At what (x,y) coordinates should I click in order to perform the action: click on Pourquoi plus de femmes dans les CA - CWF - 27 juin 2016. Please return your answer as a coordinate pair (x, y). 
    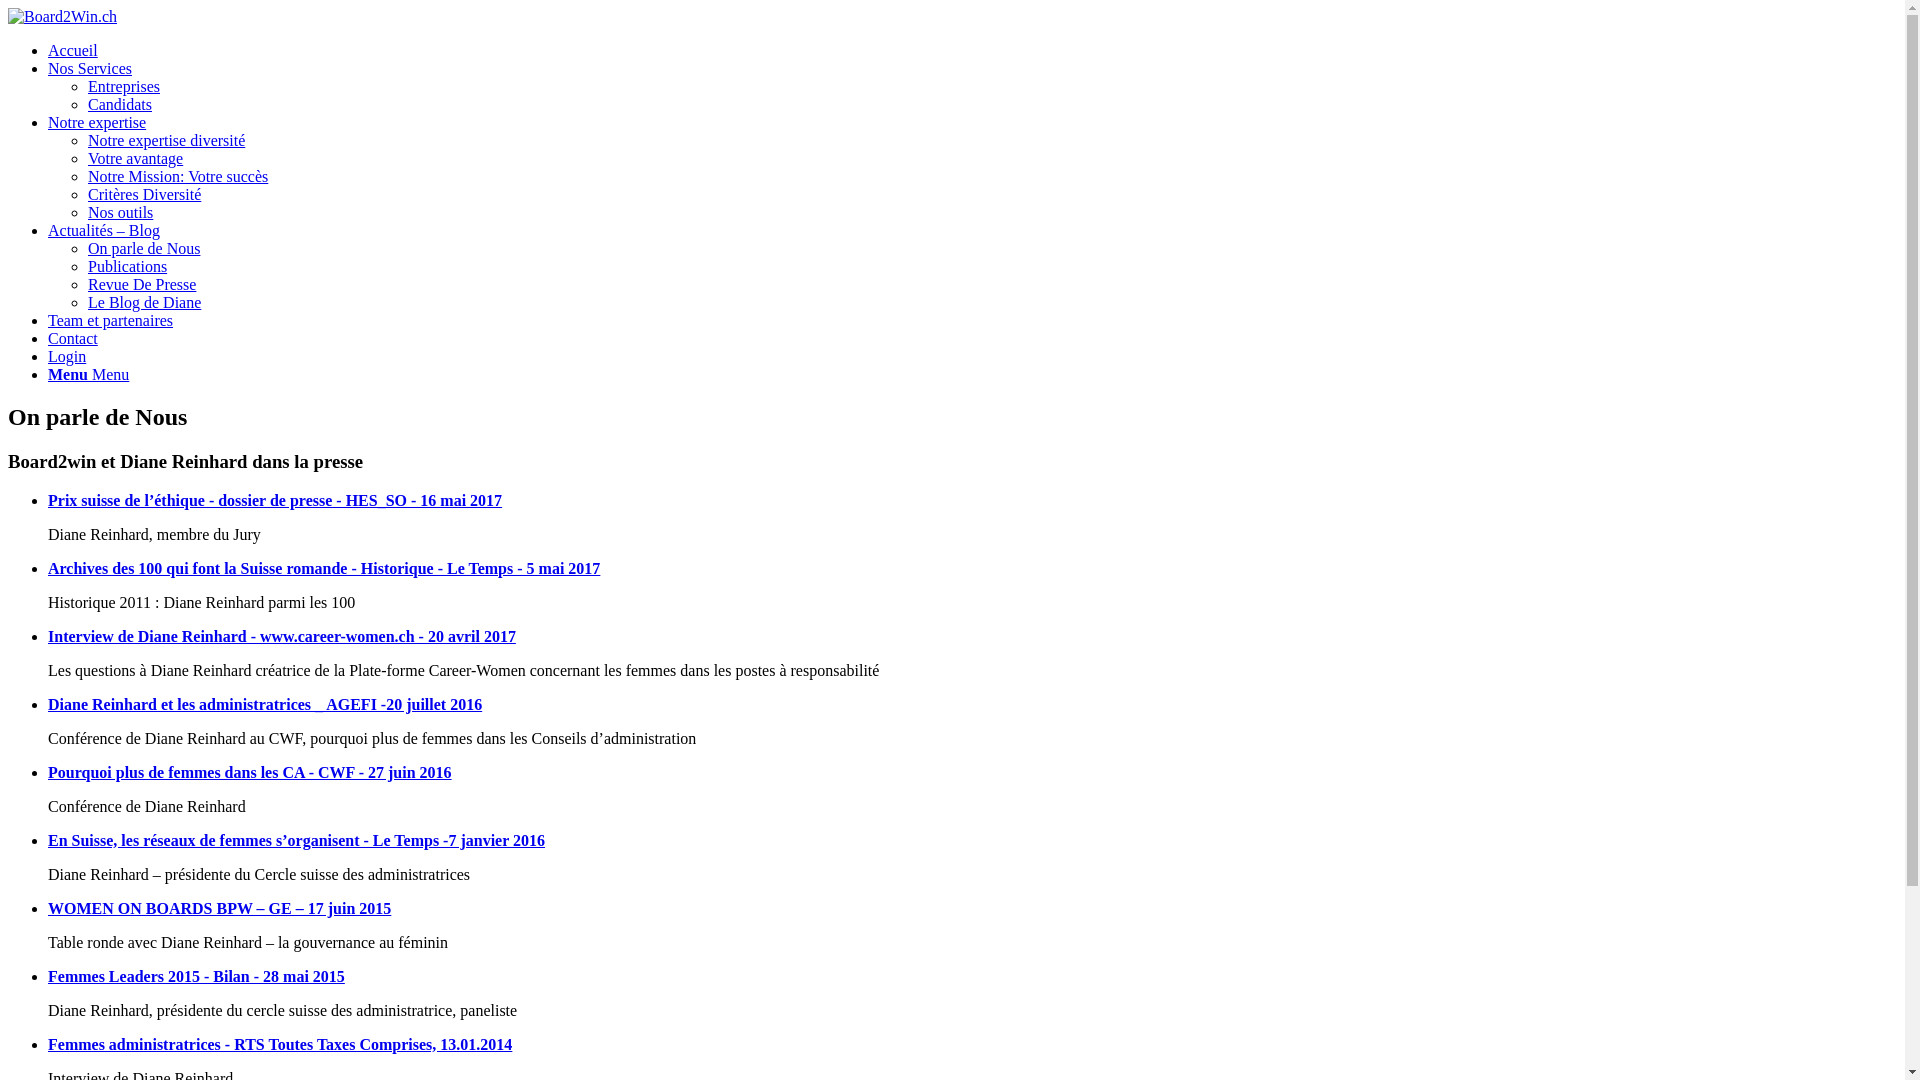
    Looking at the image, I should click on (250, 772).